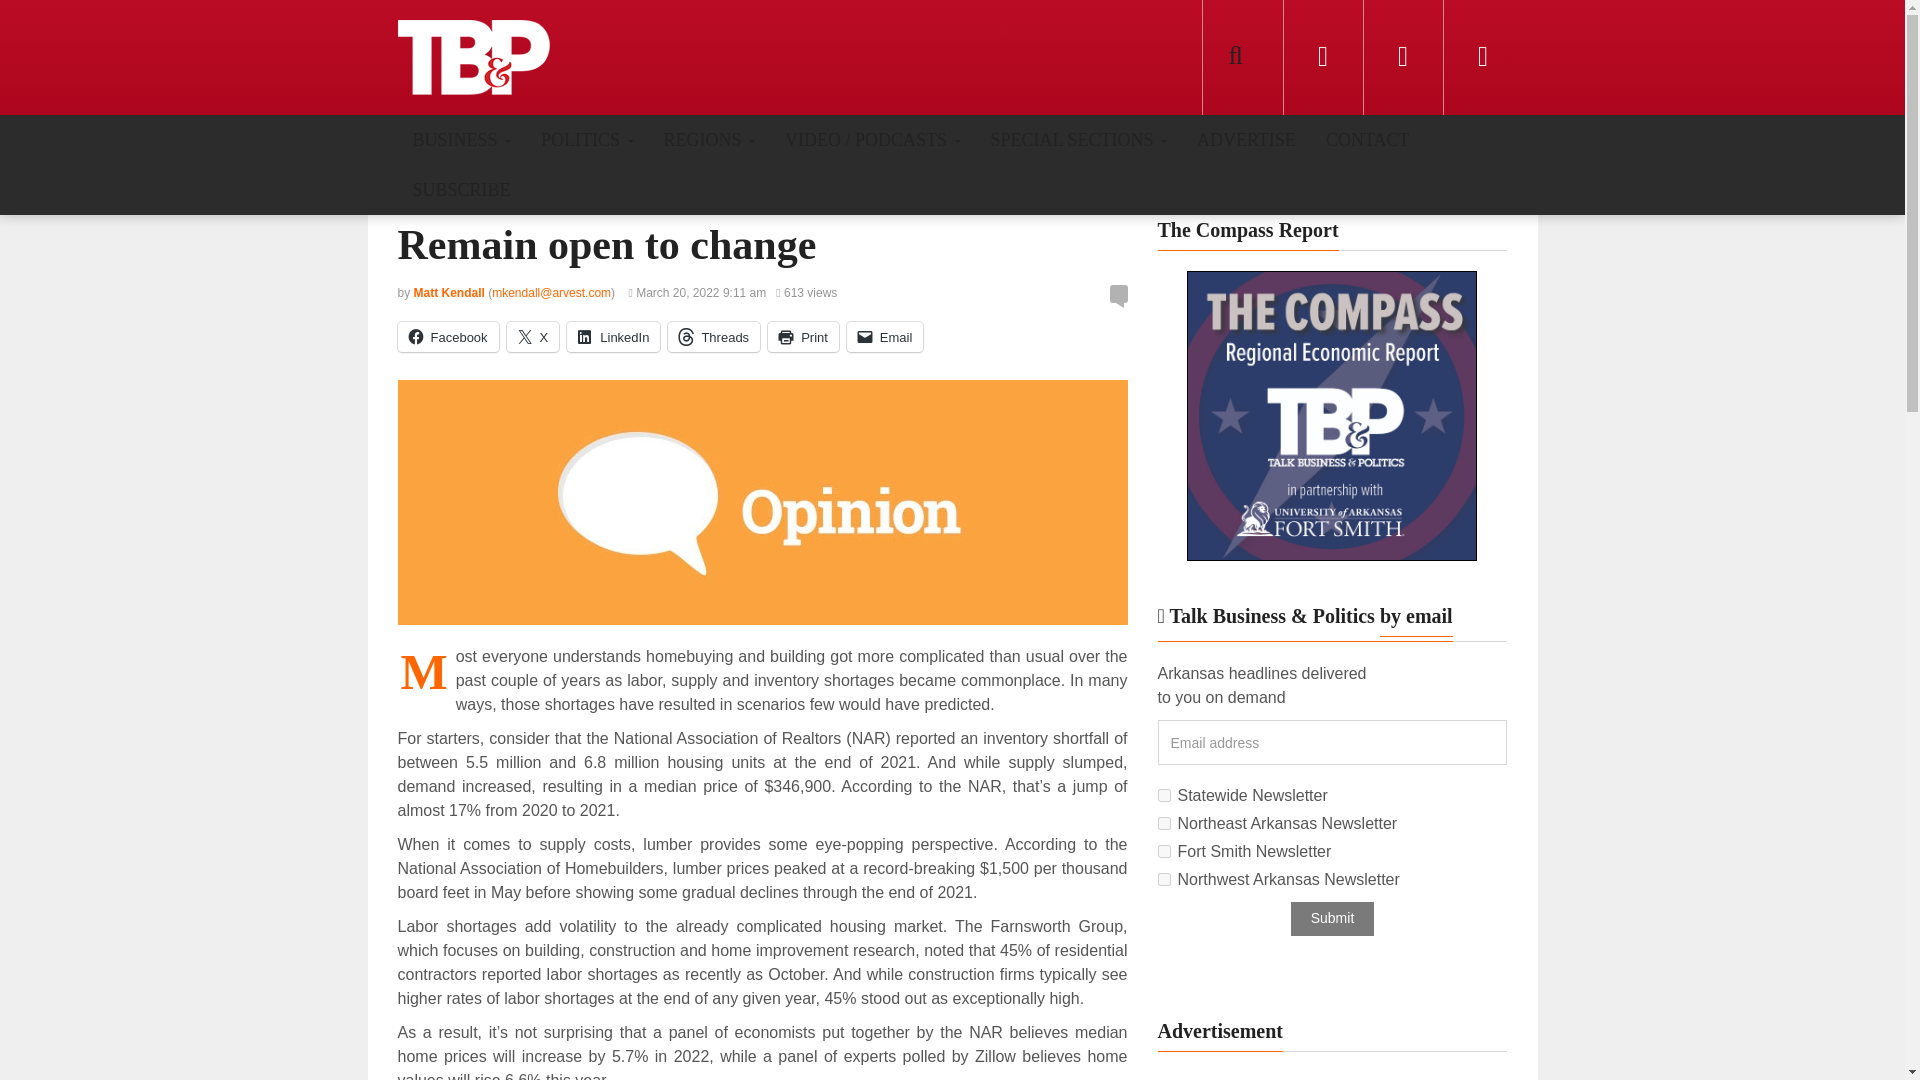 Image resolution: width=1920 pixels, height=1080 pixels. What do you see at coordinates (1164, 878) in the screenshot?
I see `536baa6e11` at bounding box center [1164, 878].